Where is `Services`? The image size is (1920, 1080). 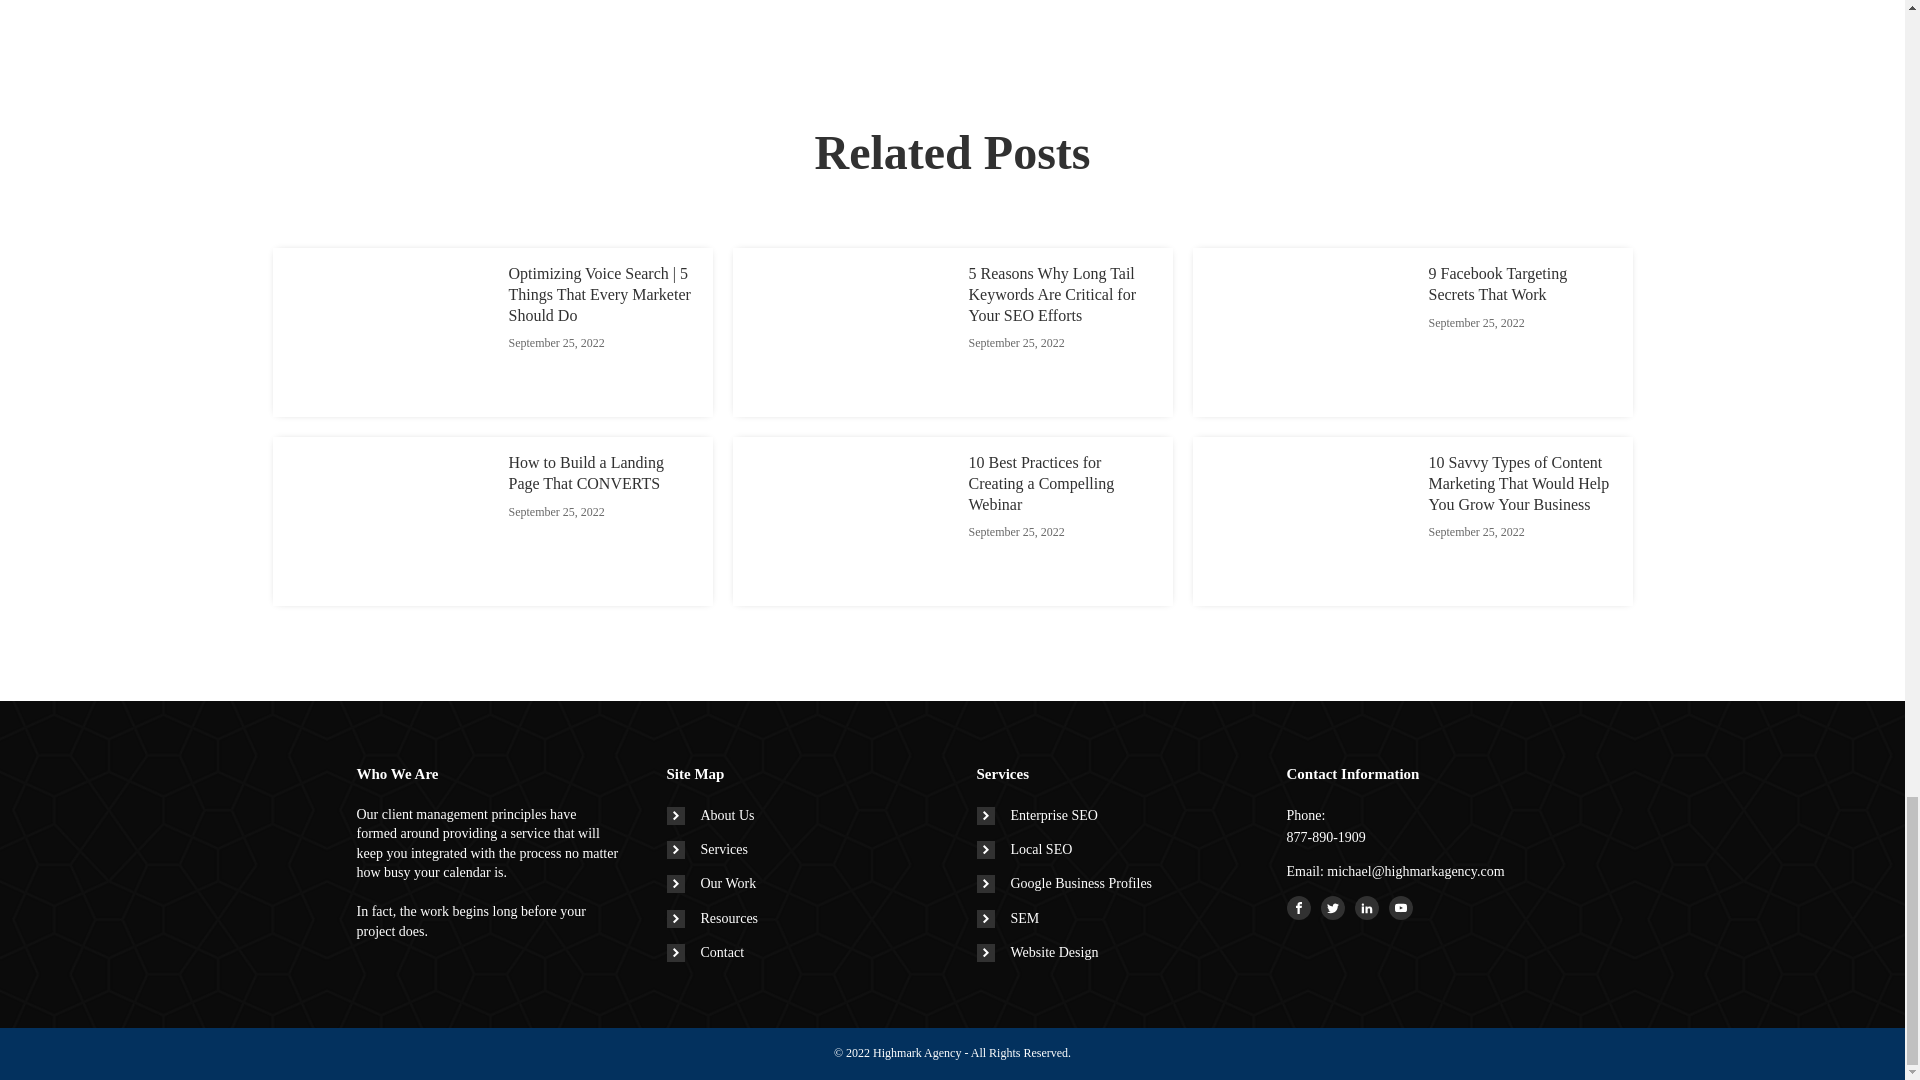 Services is located at coordinates (706, 850).